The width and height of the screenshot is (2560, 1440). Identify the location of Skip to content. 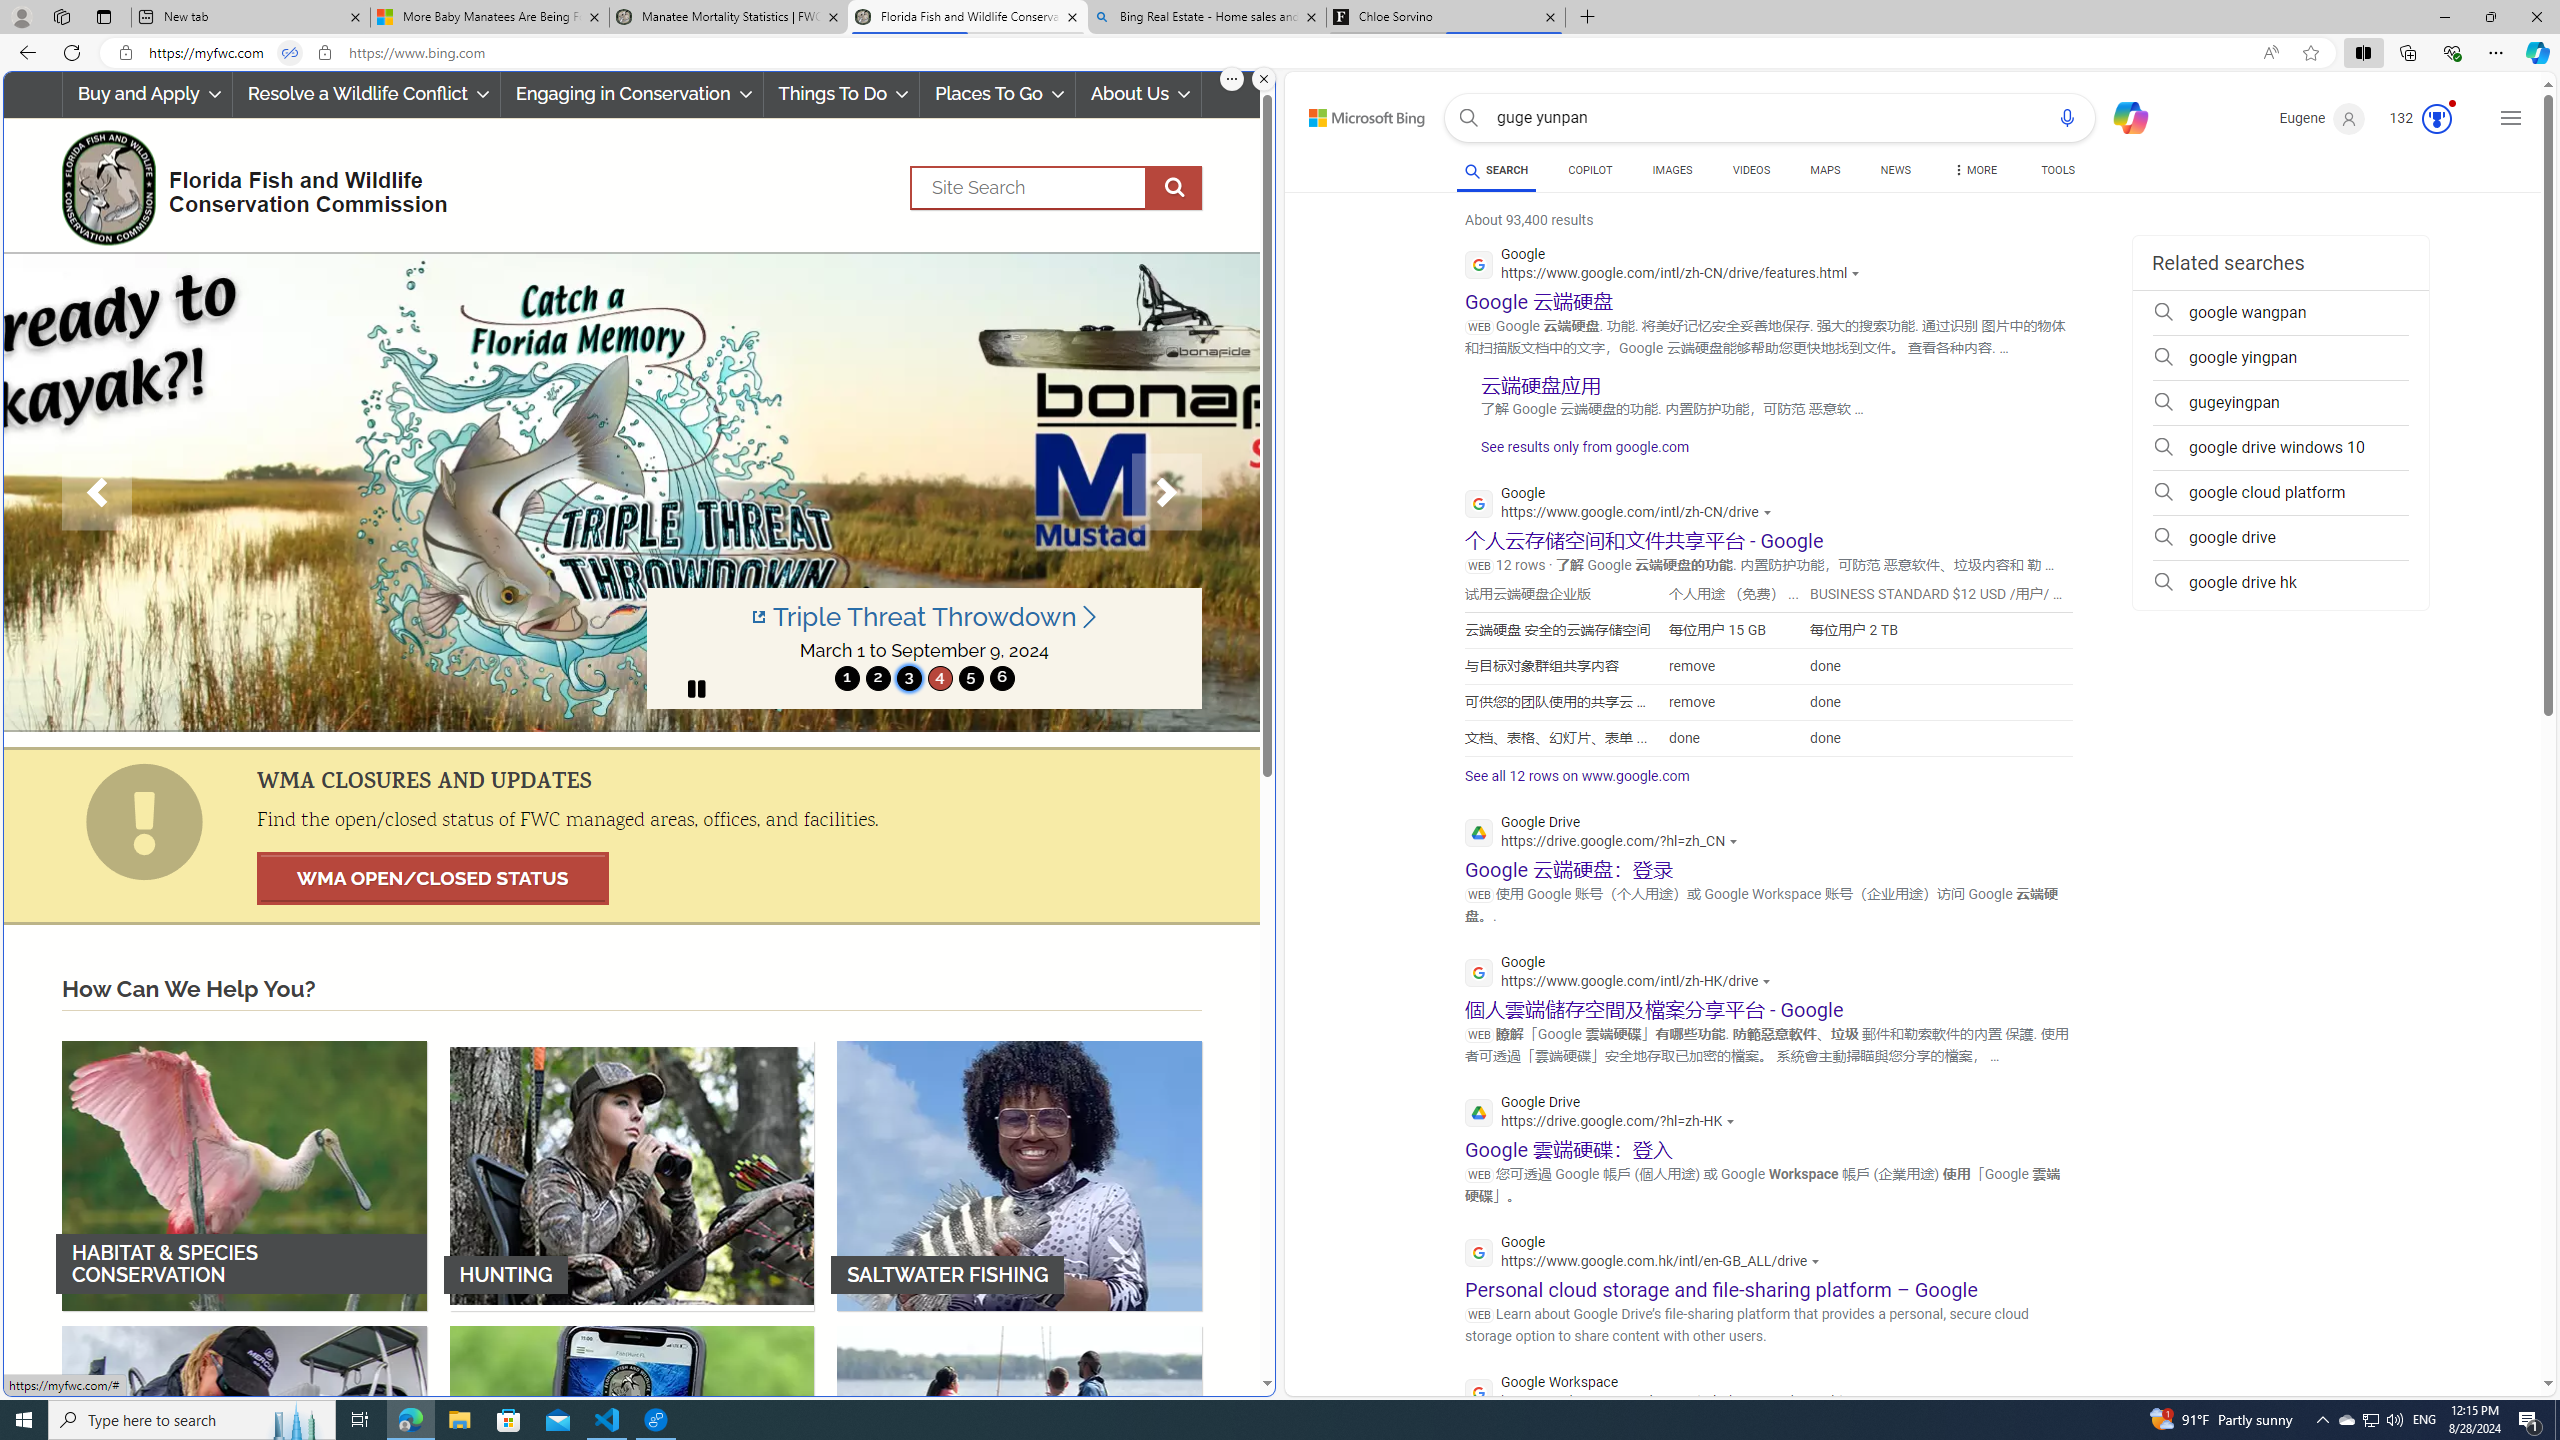
(1345, 112).